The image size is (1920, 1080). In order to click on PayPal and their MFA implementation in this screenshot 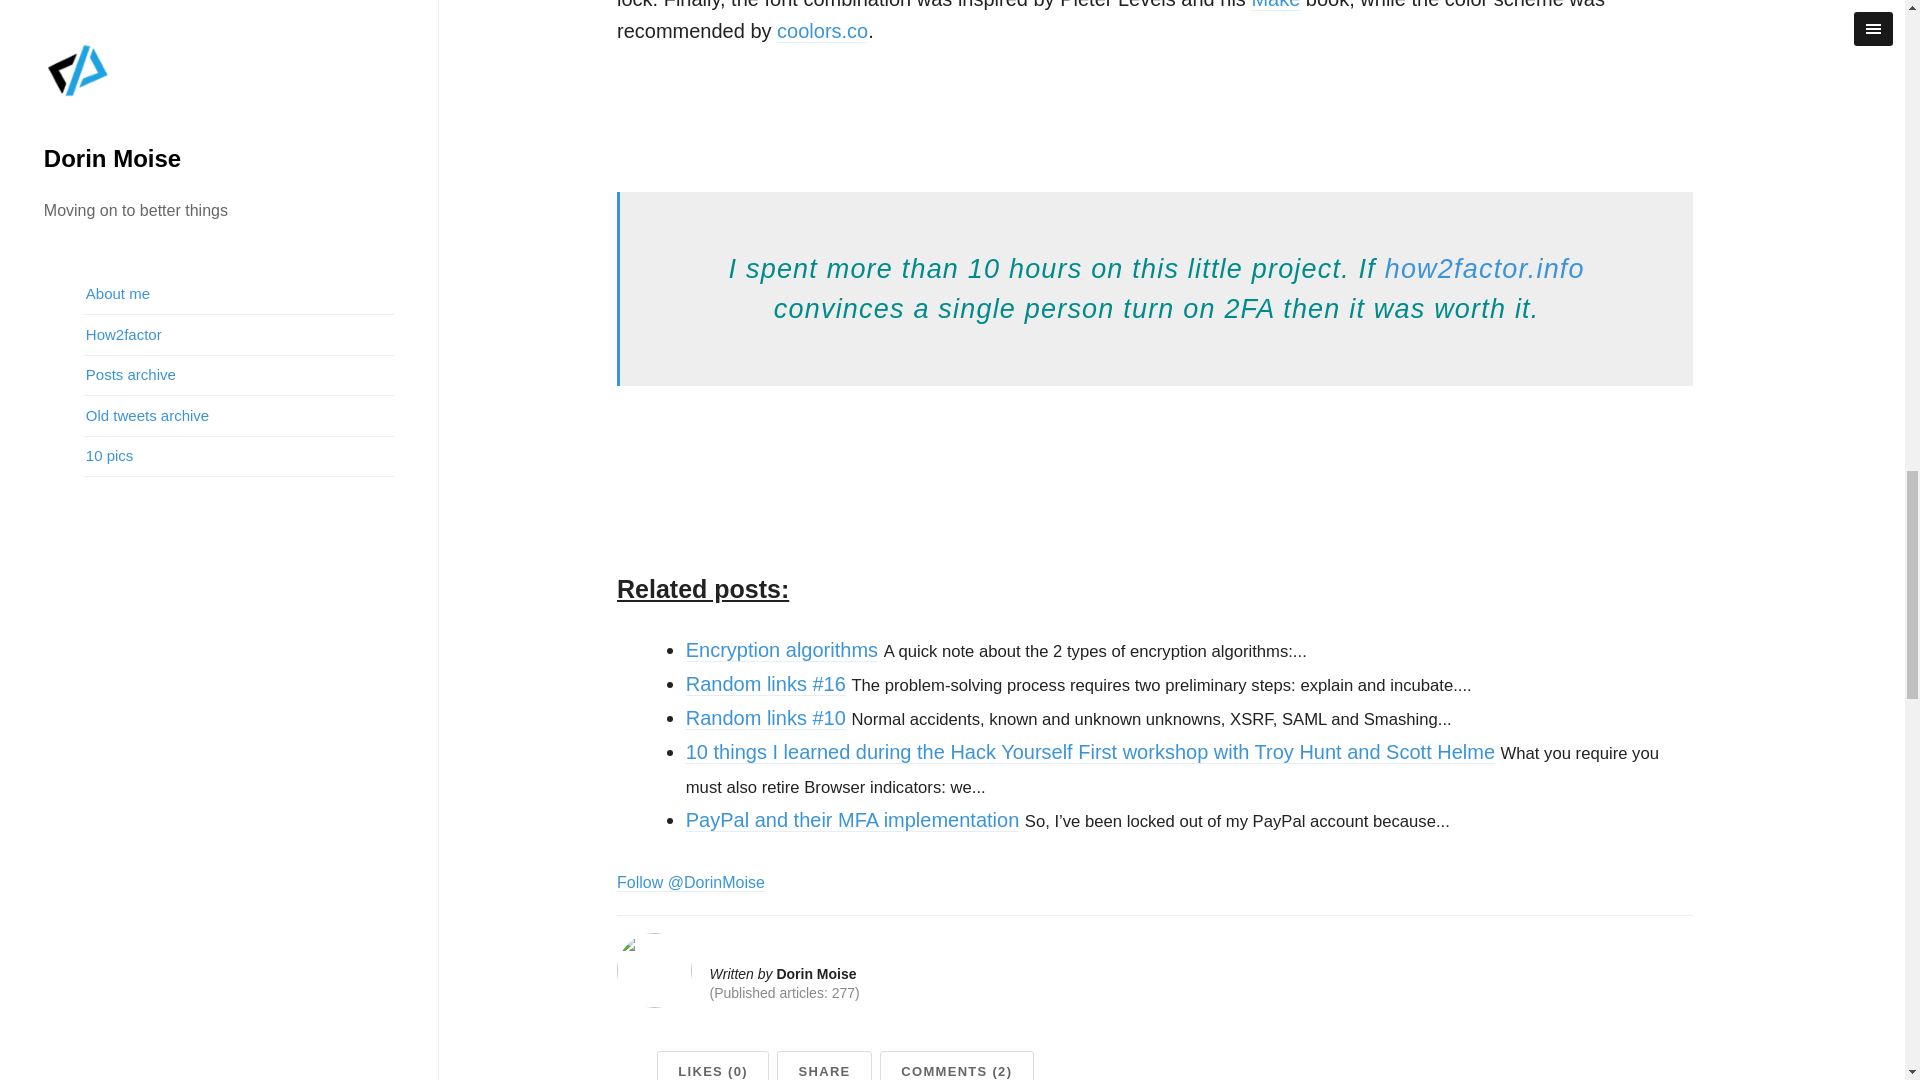, I will do `click(852, 820)`.